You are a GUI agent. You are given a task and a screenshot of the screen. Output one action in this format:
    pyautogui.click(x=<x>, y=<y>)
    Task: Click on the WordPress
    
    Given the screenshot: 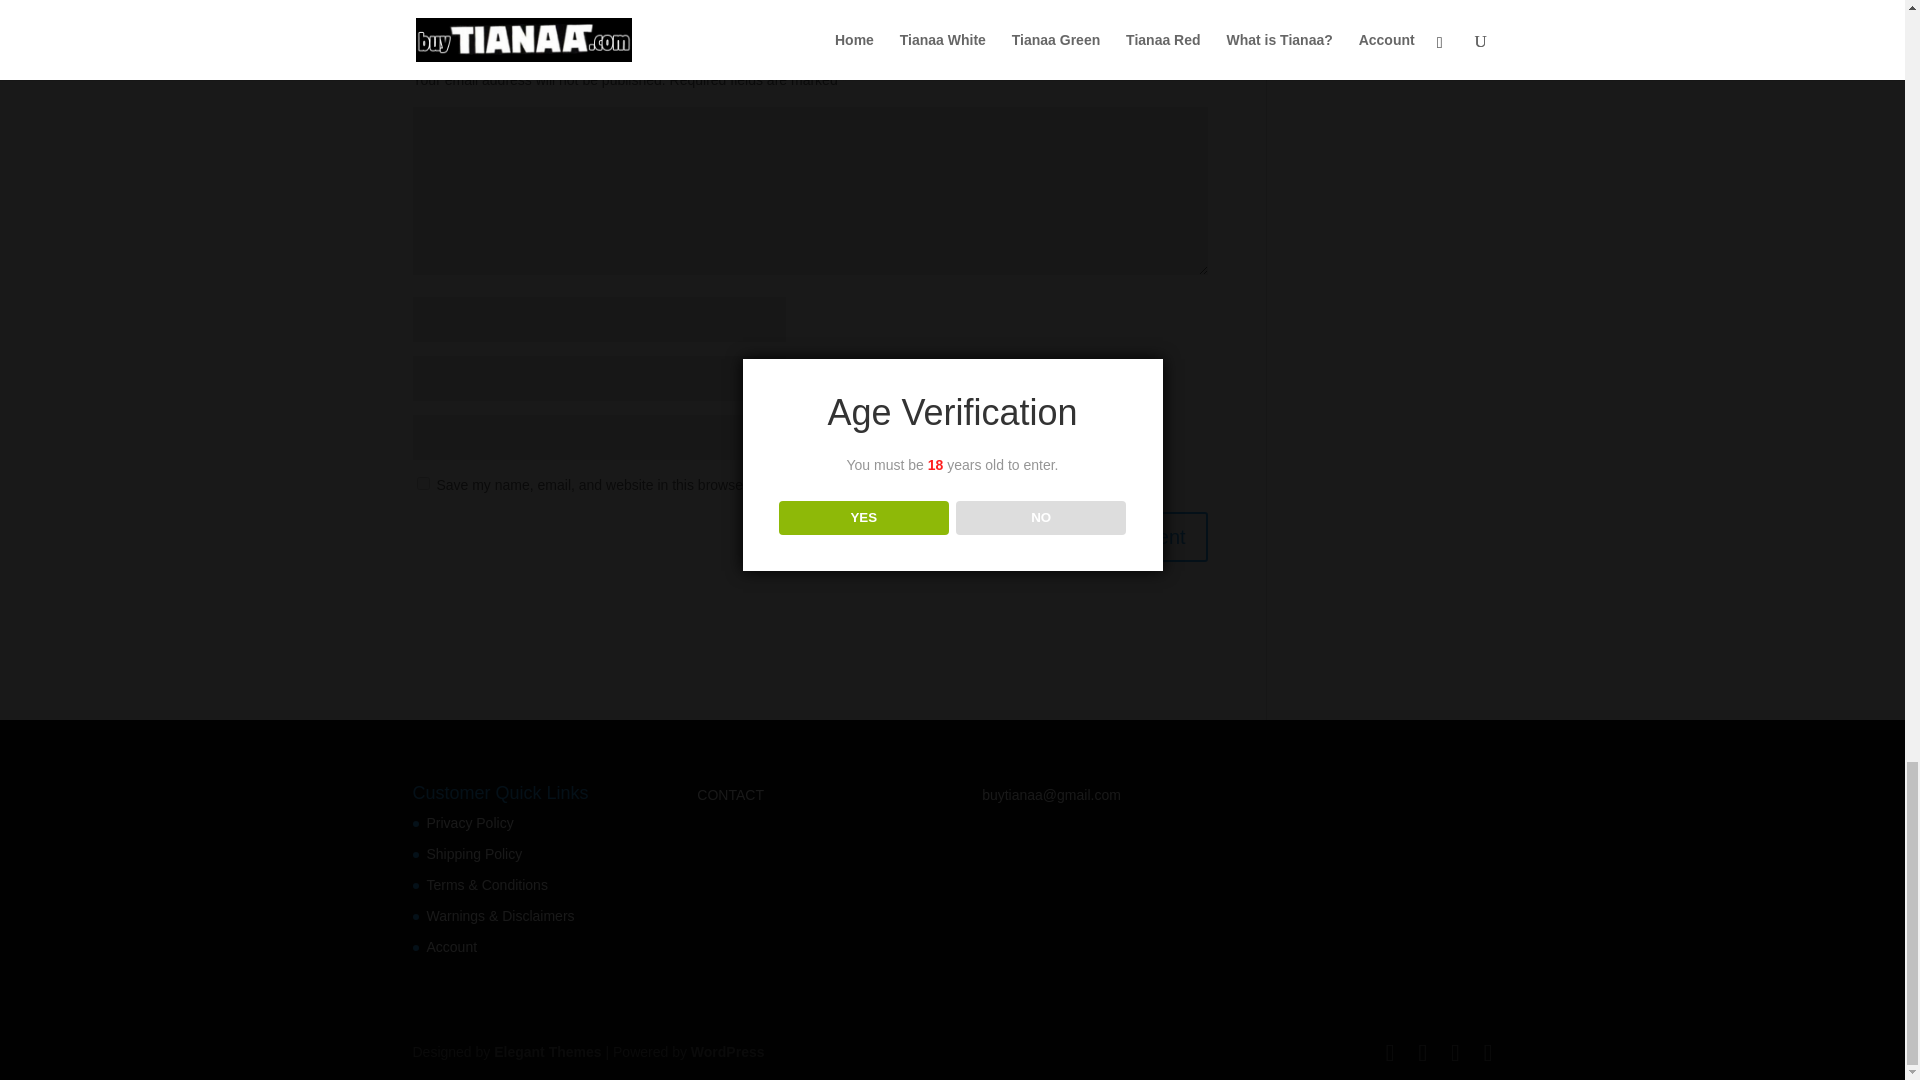 What is the action you would take?
    pyautogui.click(x=728, y=1052)
    